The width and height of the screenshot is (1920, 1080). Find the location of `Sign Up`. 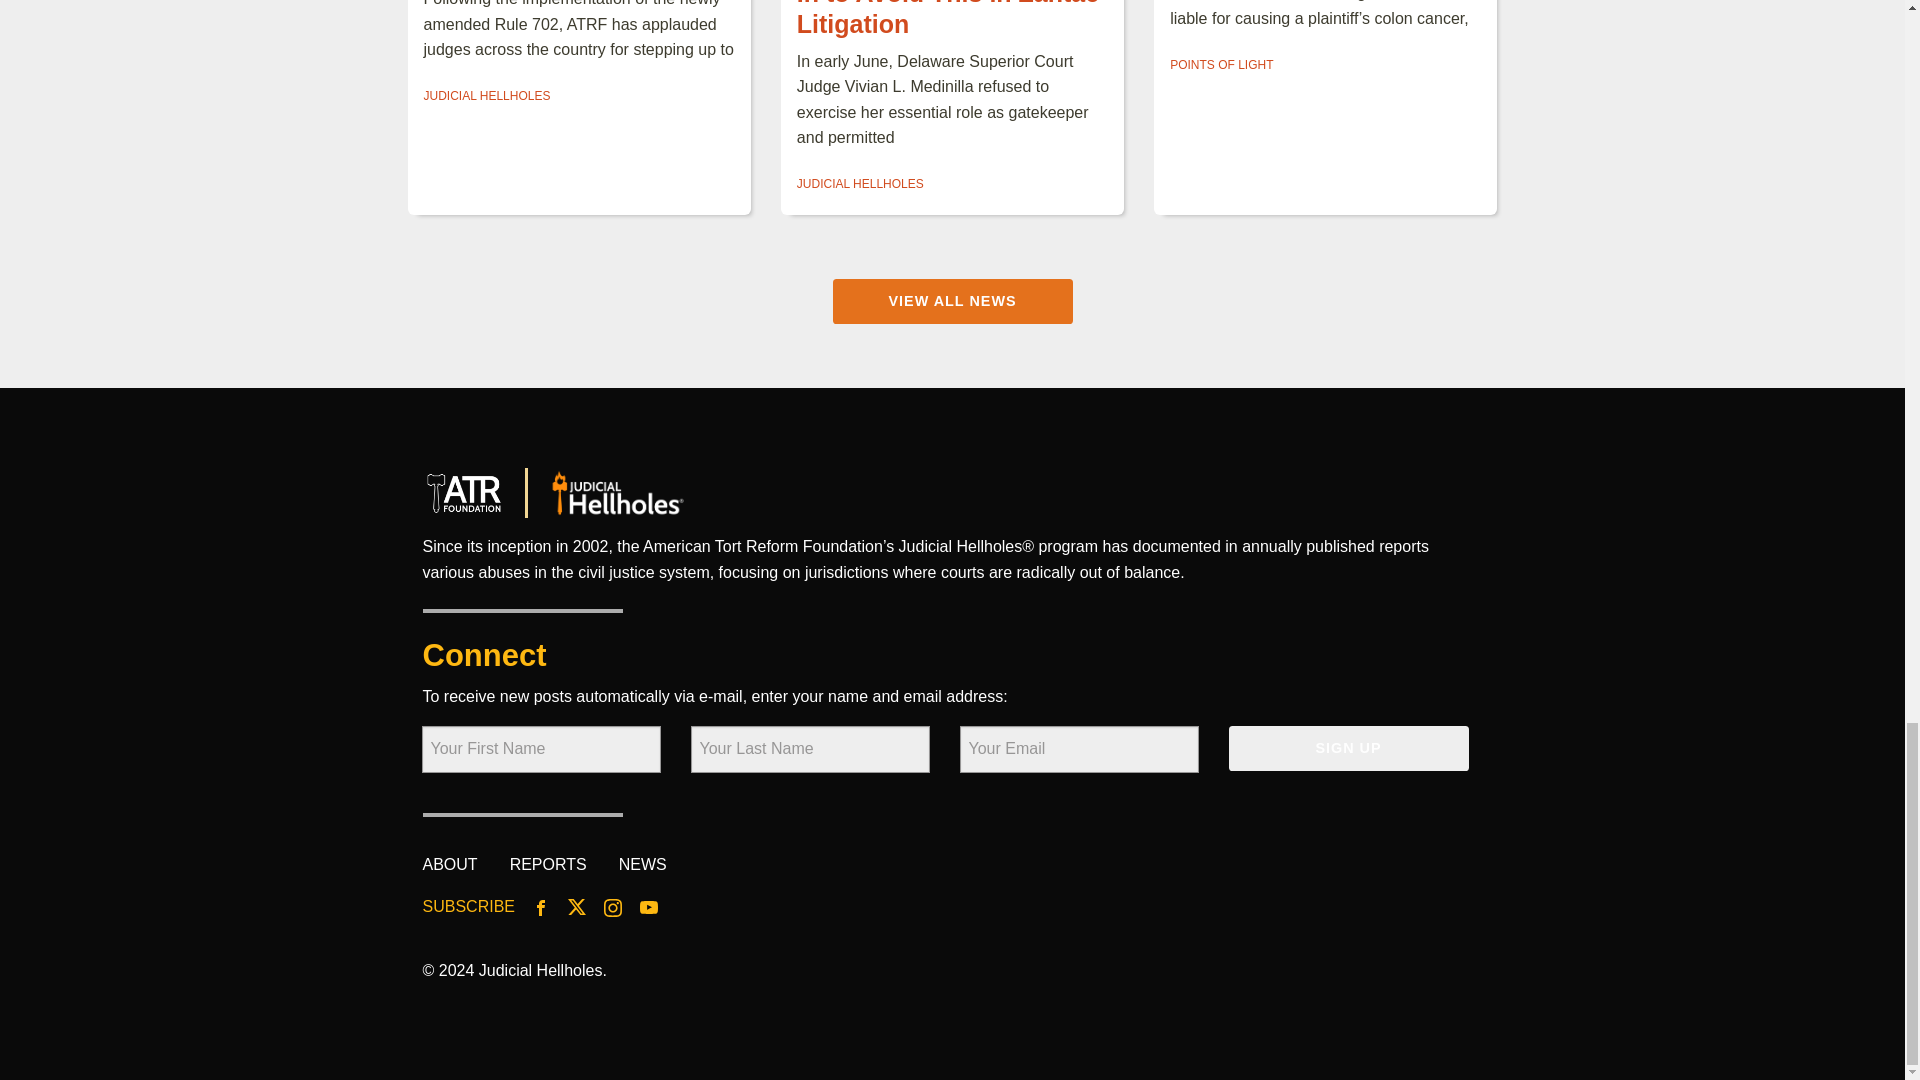

Sign Up is located at coordinates (1348, 748).